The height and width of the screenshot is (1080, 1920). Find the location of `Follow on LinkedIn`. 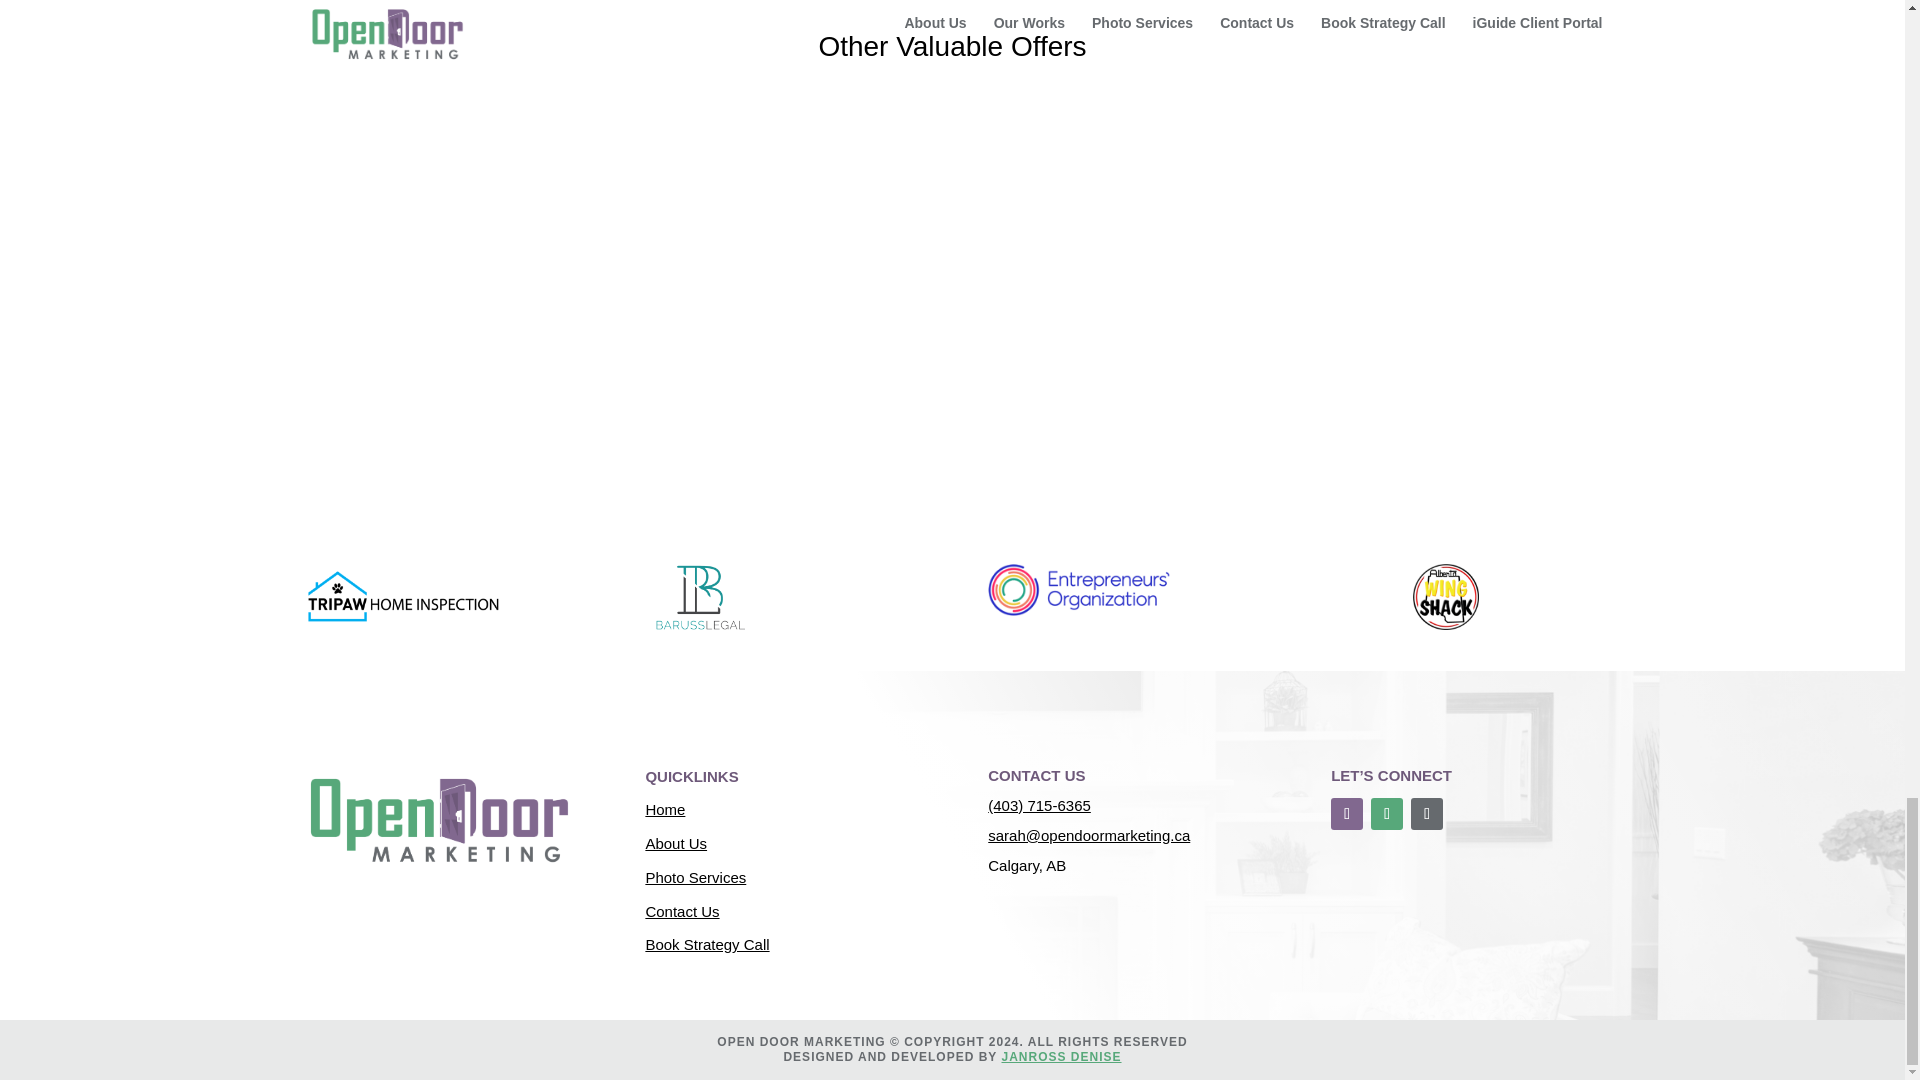

Follow on LinkedIn is located at coordinates (1427, 814).